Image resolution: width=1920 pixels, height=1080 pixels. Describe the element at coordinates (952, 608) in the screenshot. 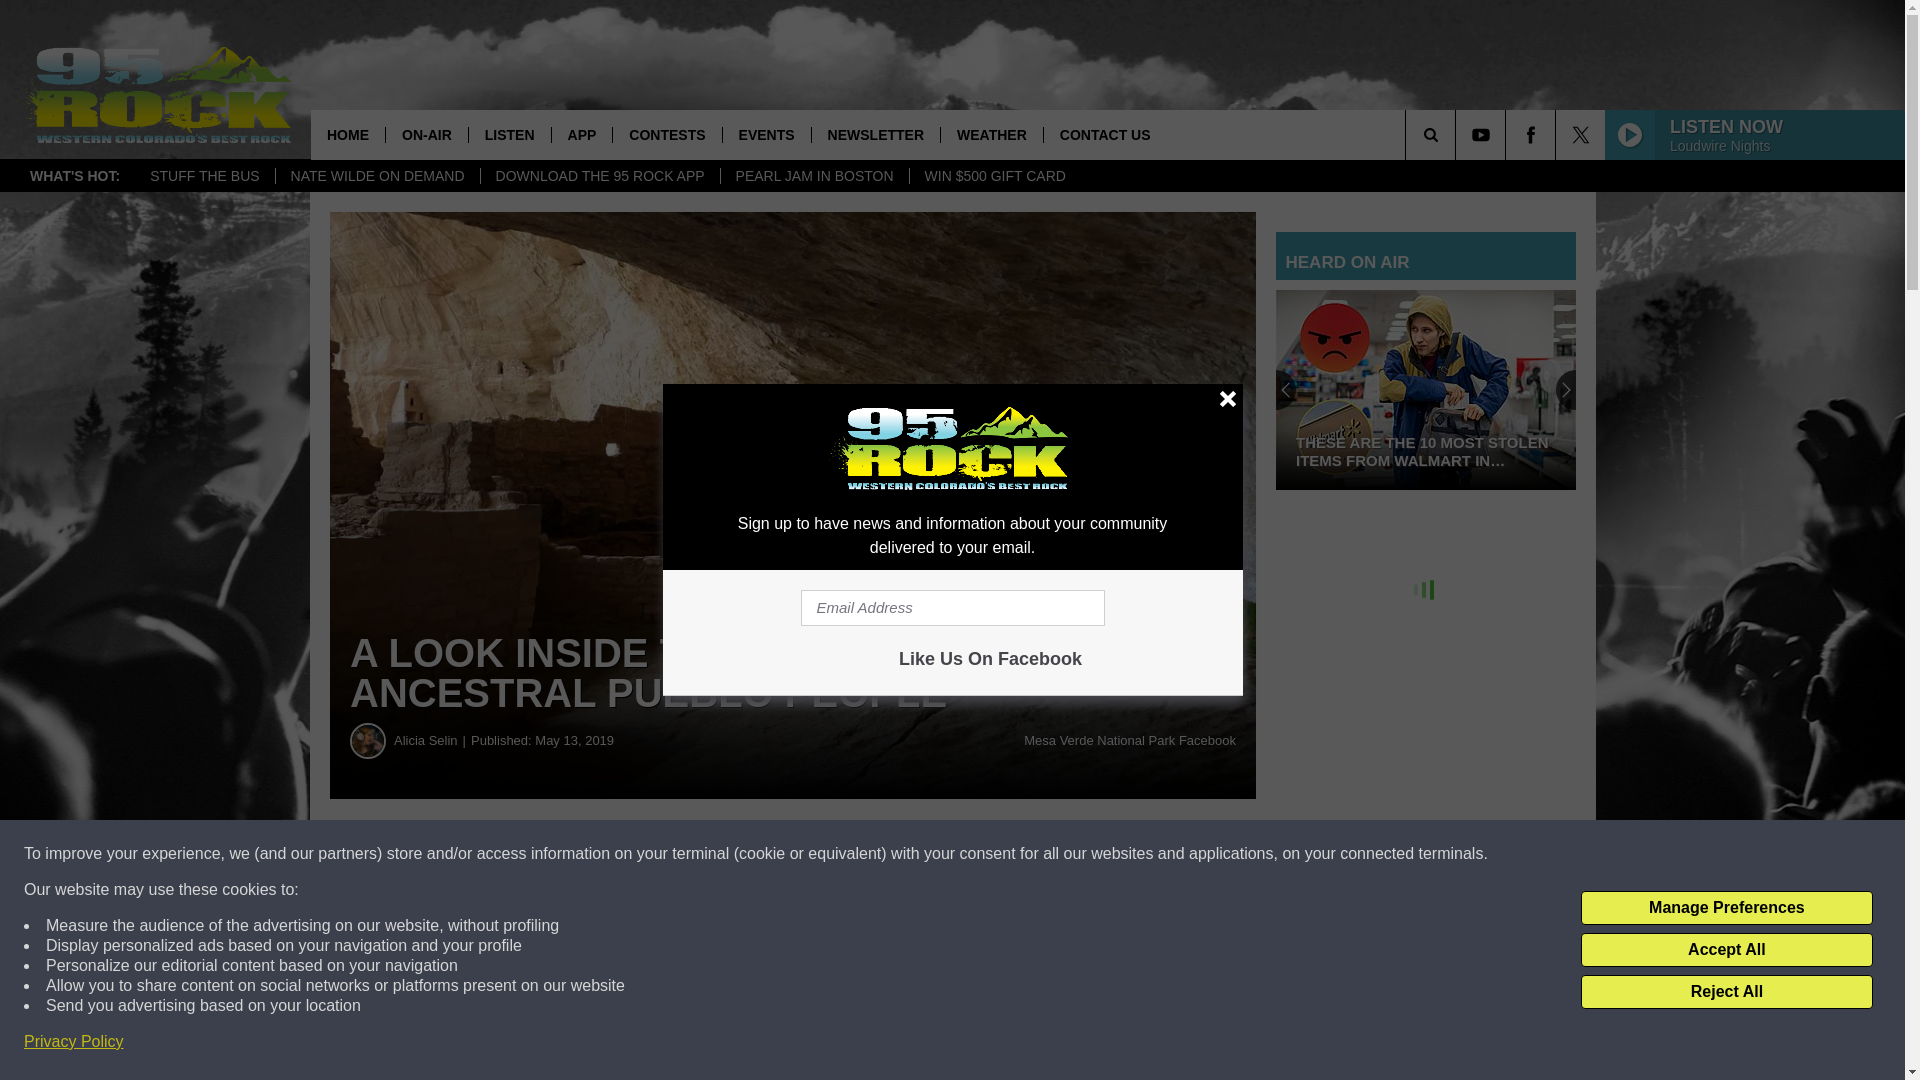

I see `Email Address` at that location.